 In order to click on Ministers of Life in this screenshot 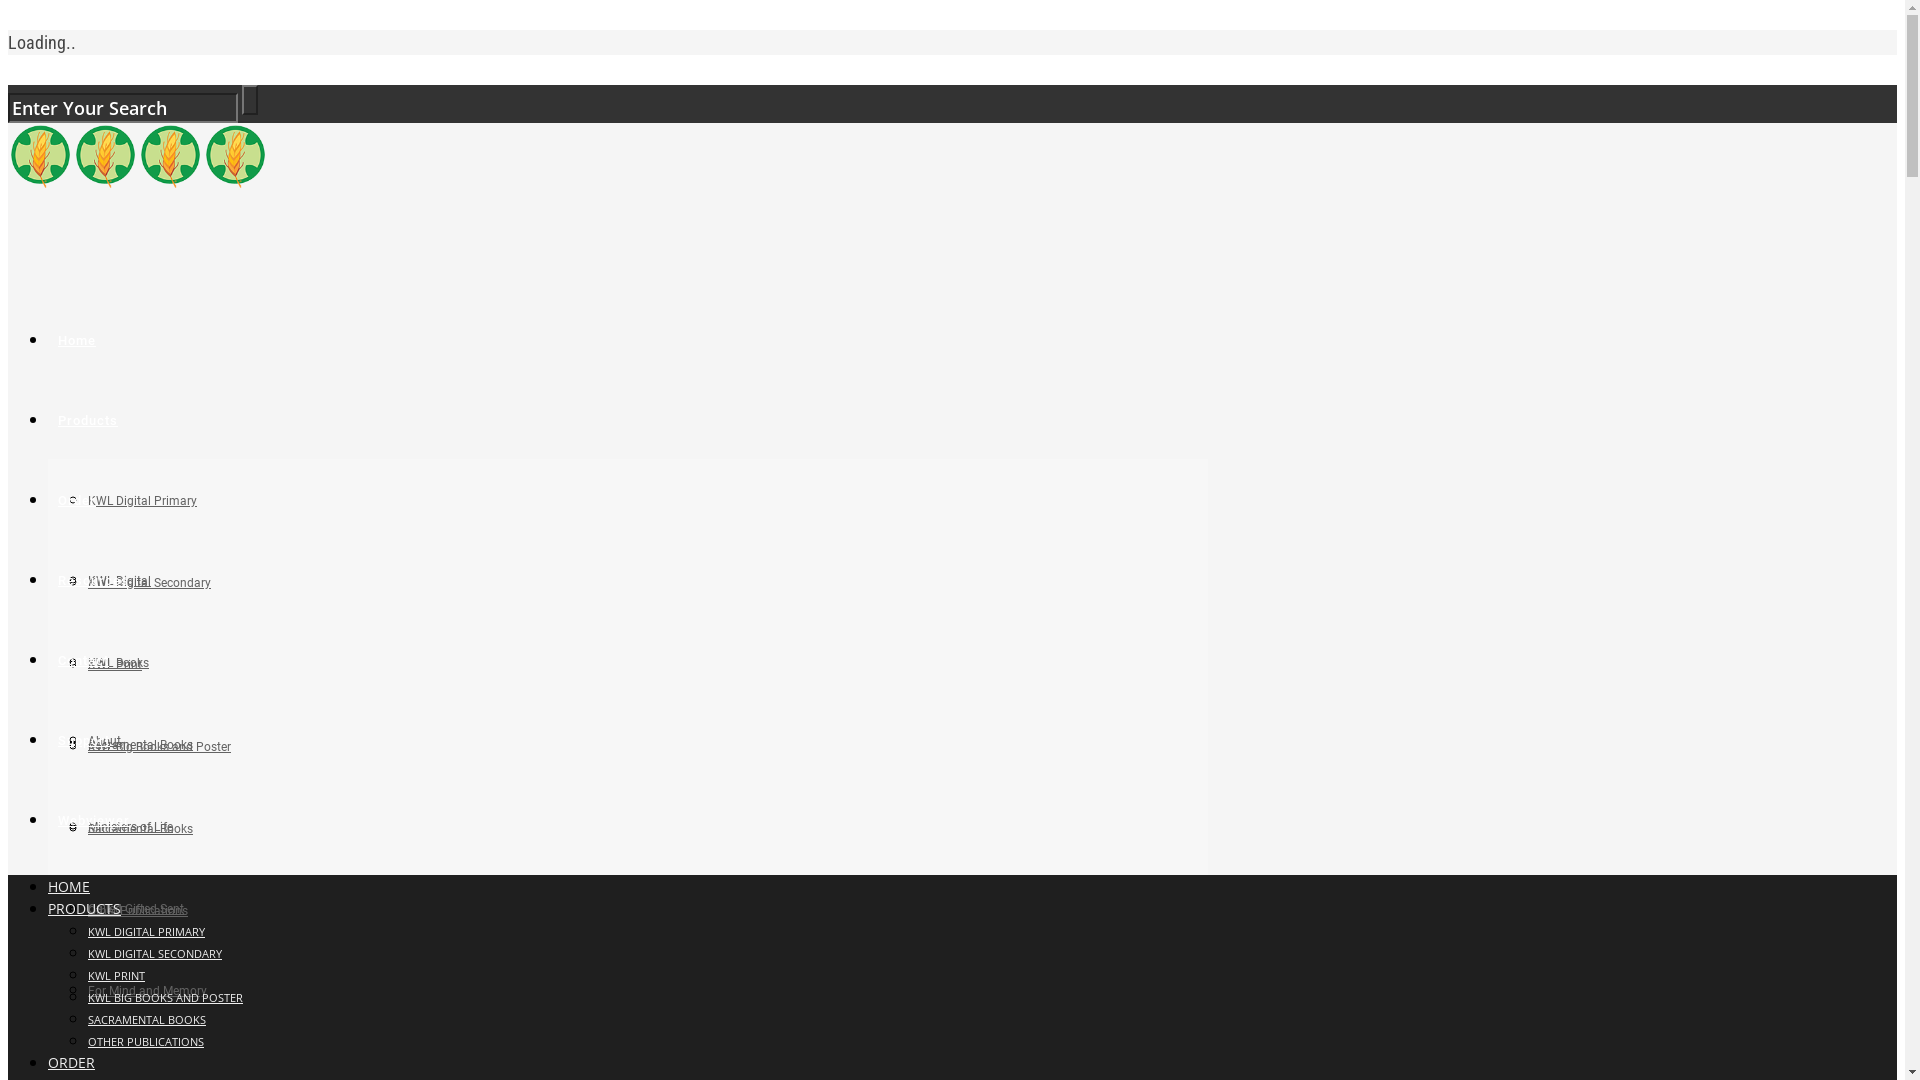, I will do `click(130, 827)`.